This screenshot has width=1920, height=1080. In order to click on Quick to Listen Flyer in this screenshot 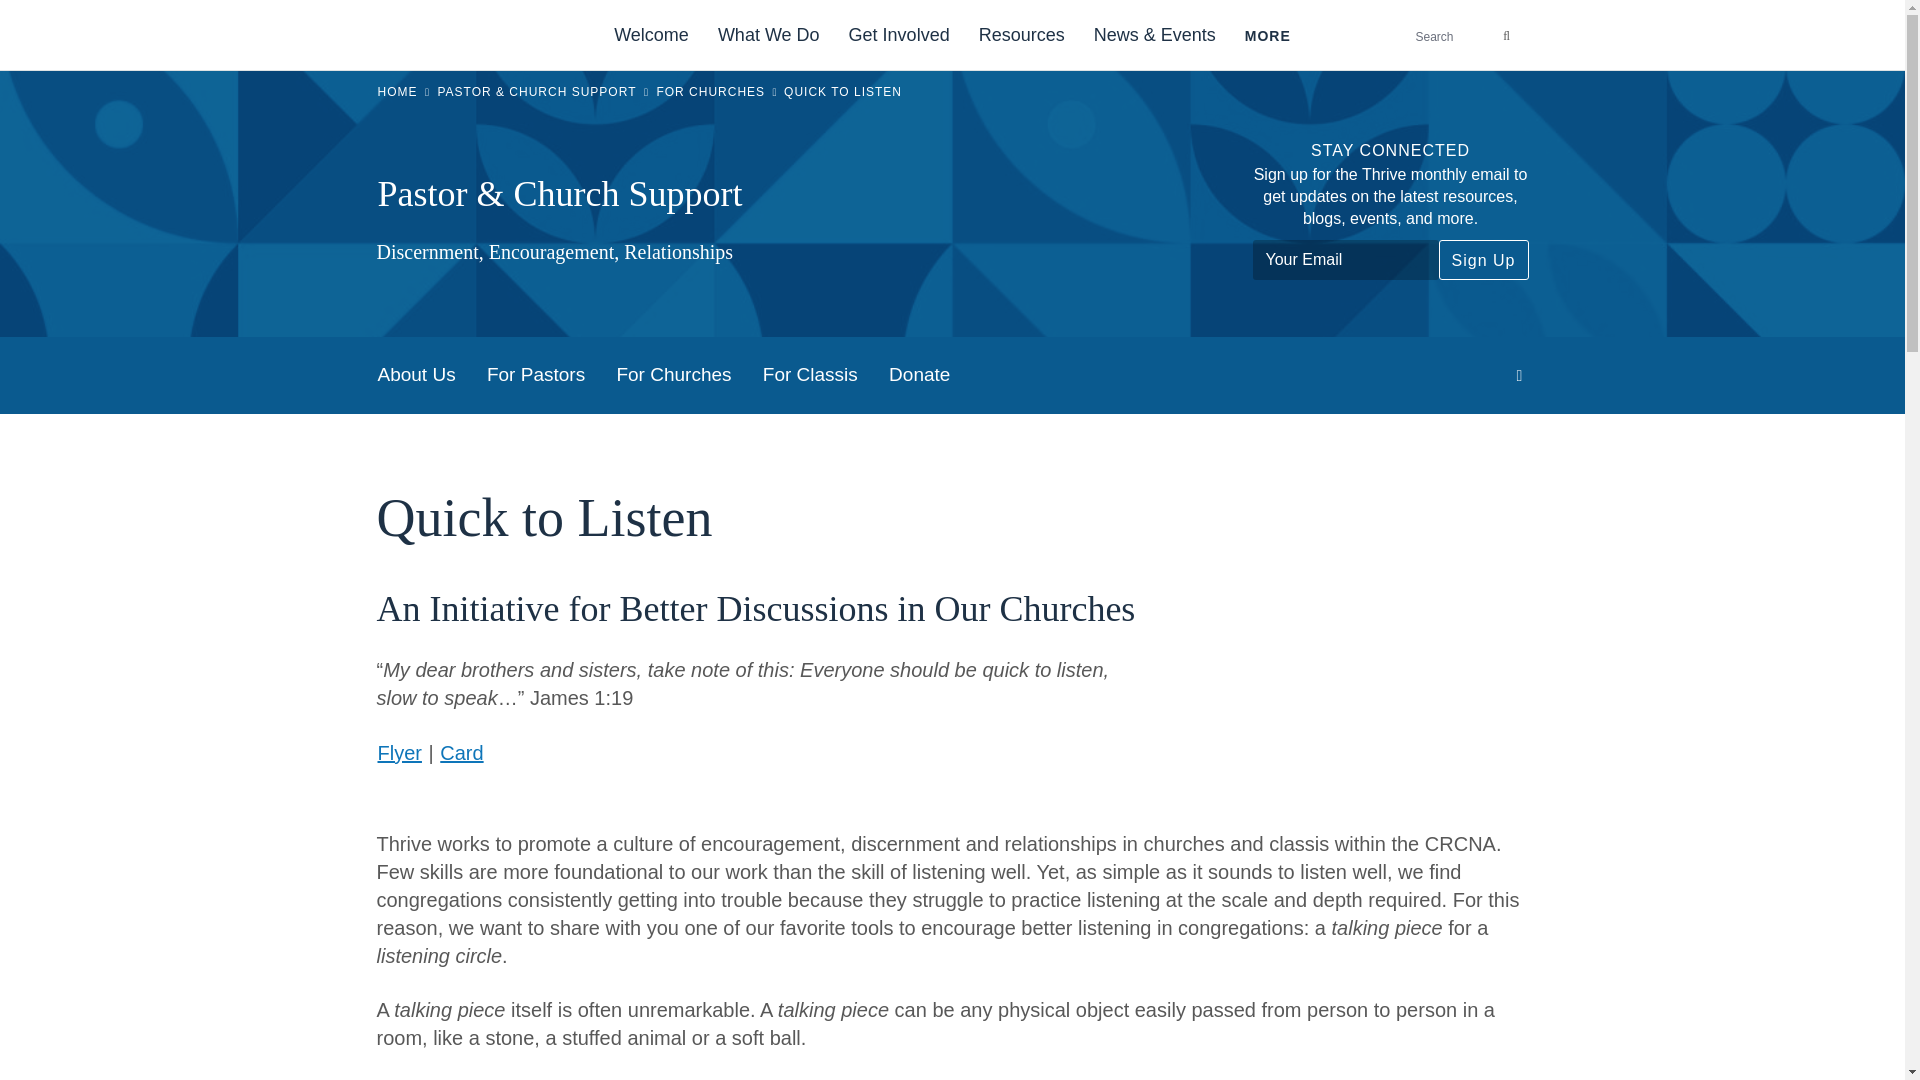, I will do `click(399, 752)`.